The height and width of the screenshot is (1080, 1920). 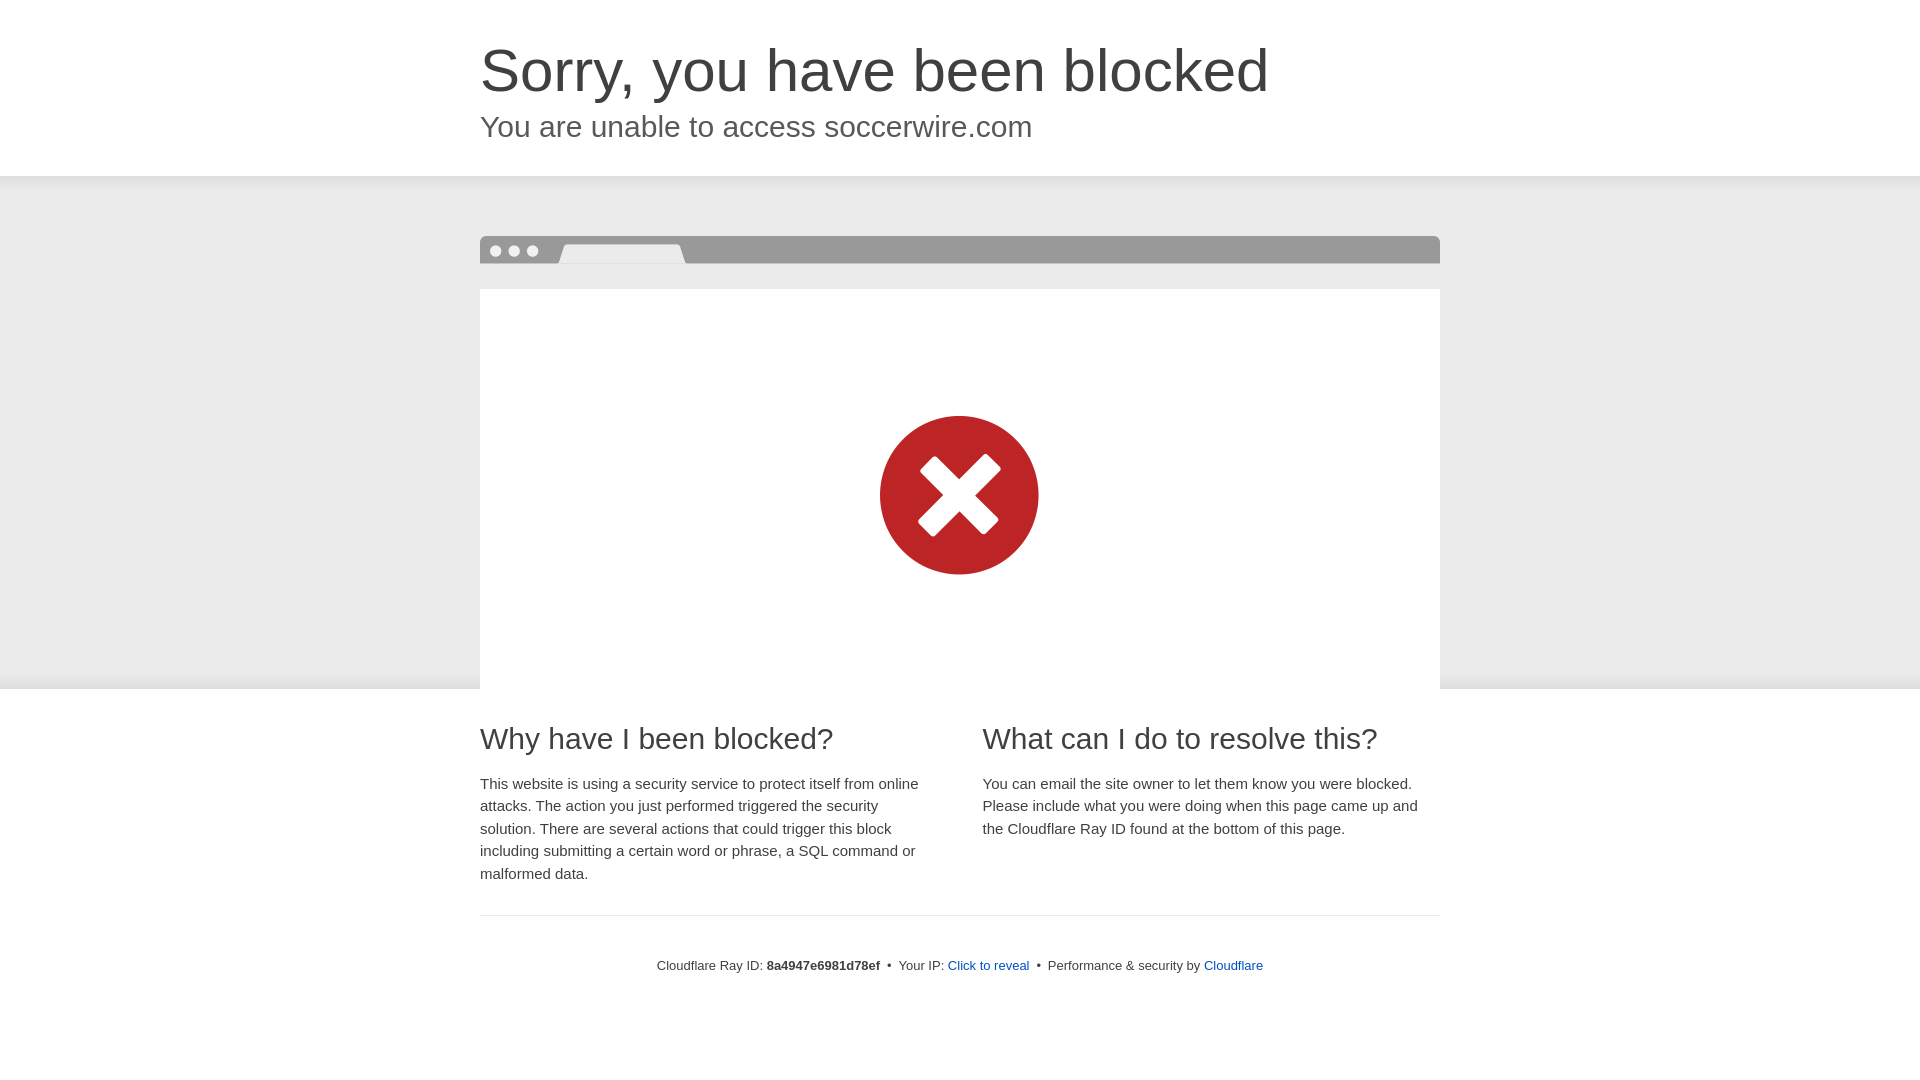 I want to click on Click to reveal, so click(x=988, y=966).